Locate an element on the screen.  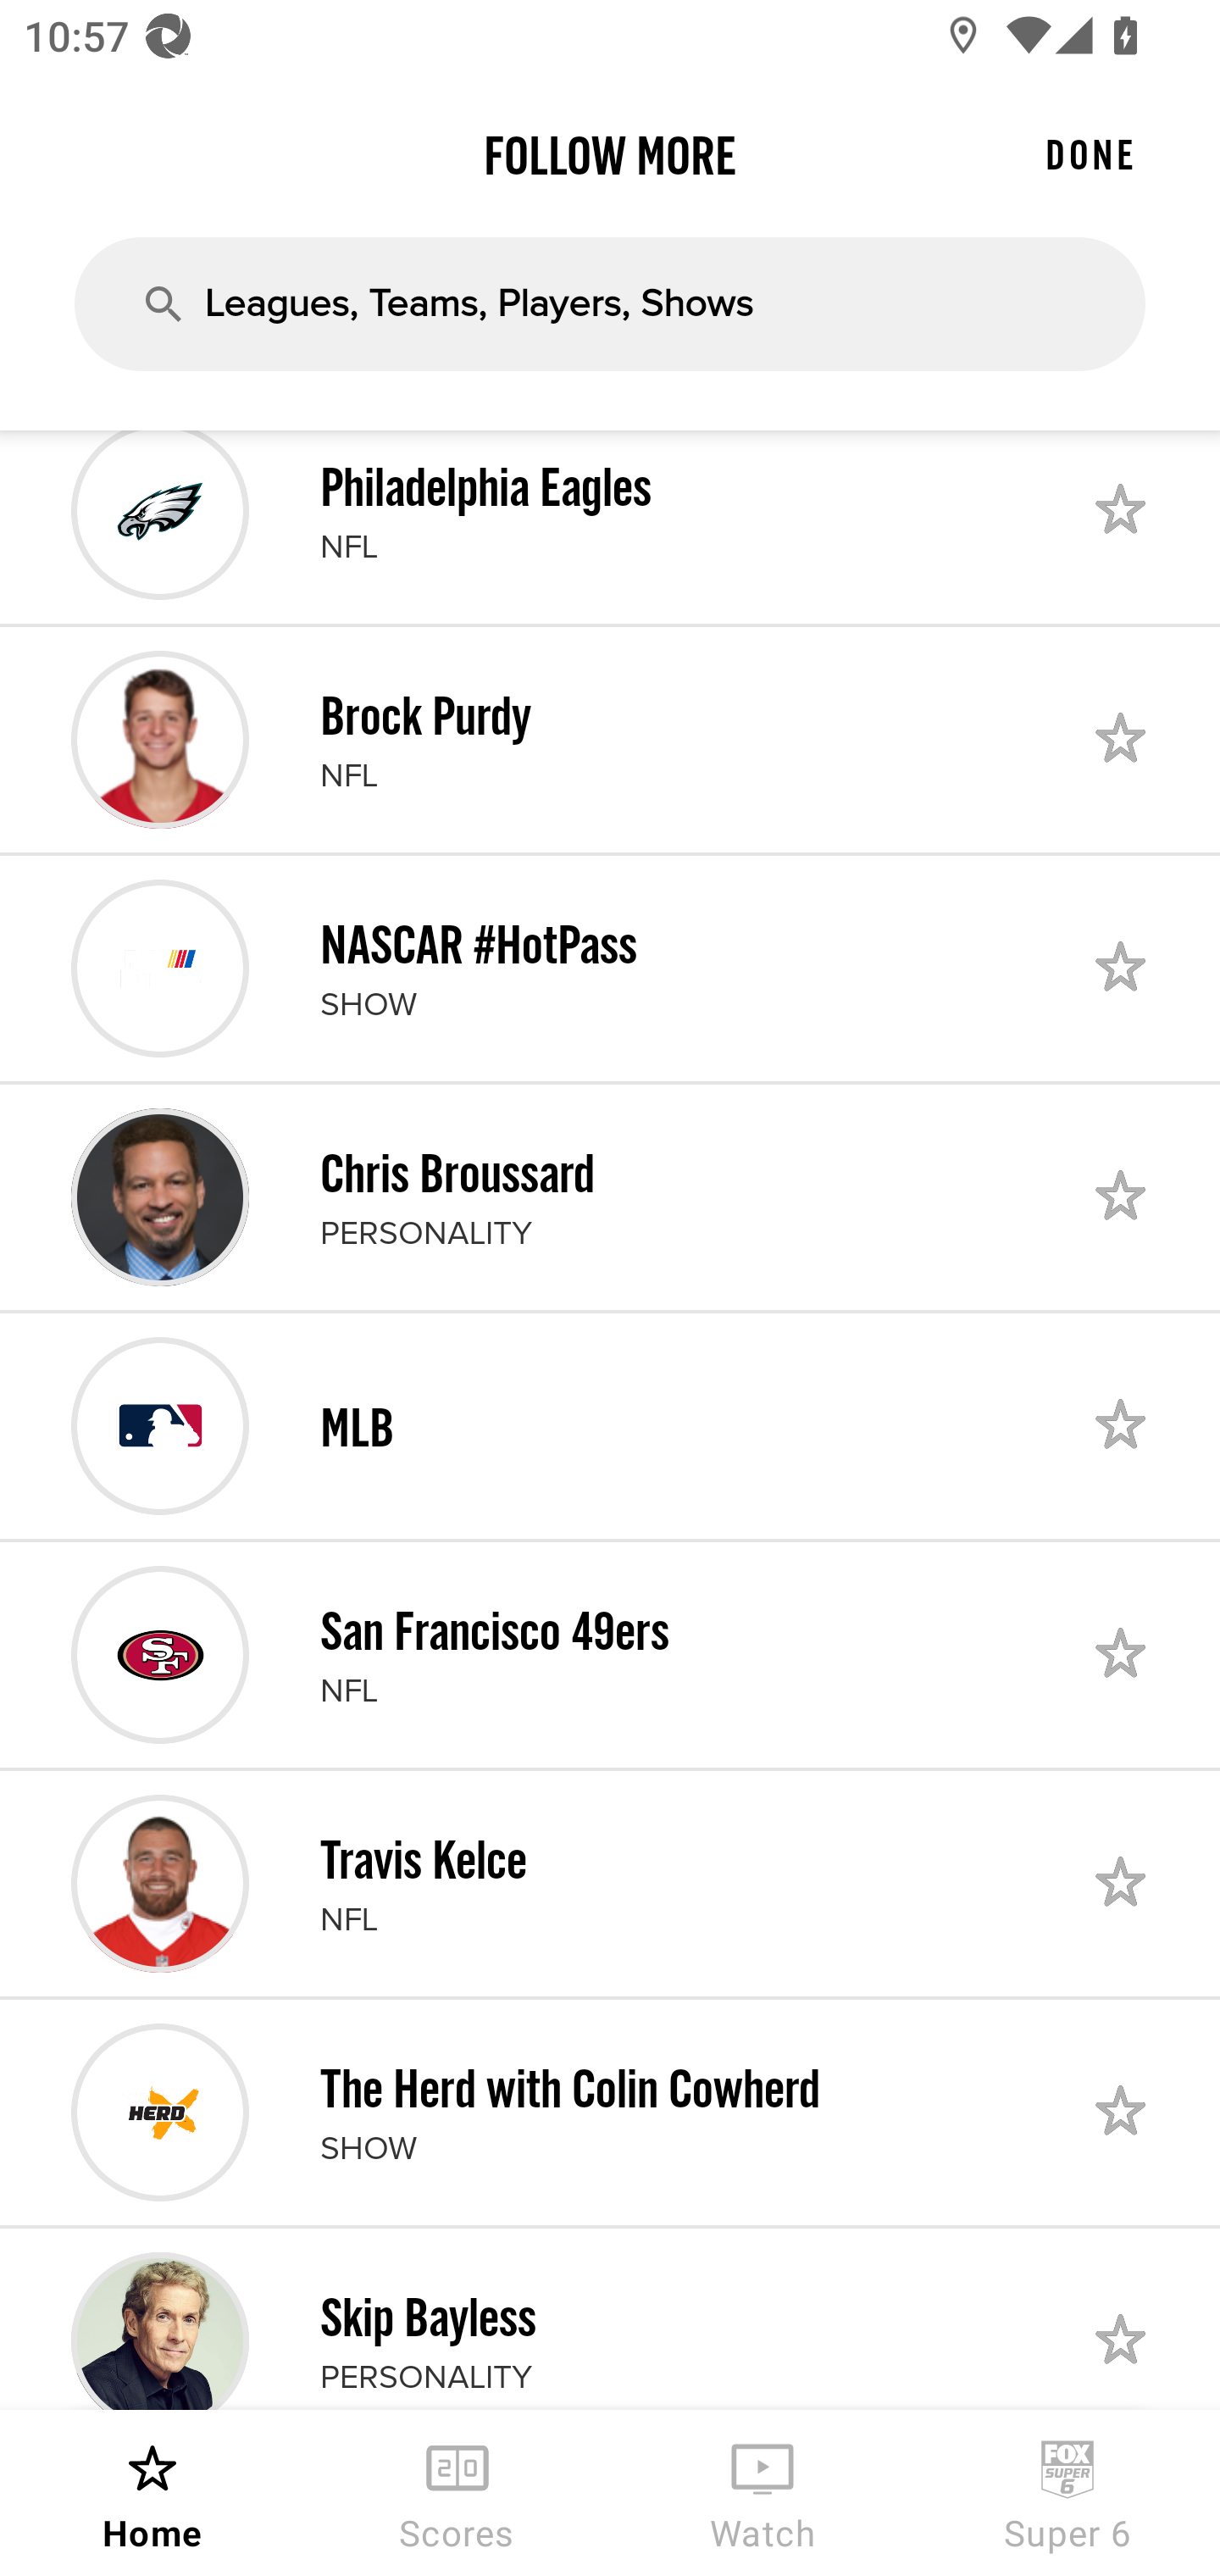
MLB is located at coordinates (610, 1425).